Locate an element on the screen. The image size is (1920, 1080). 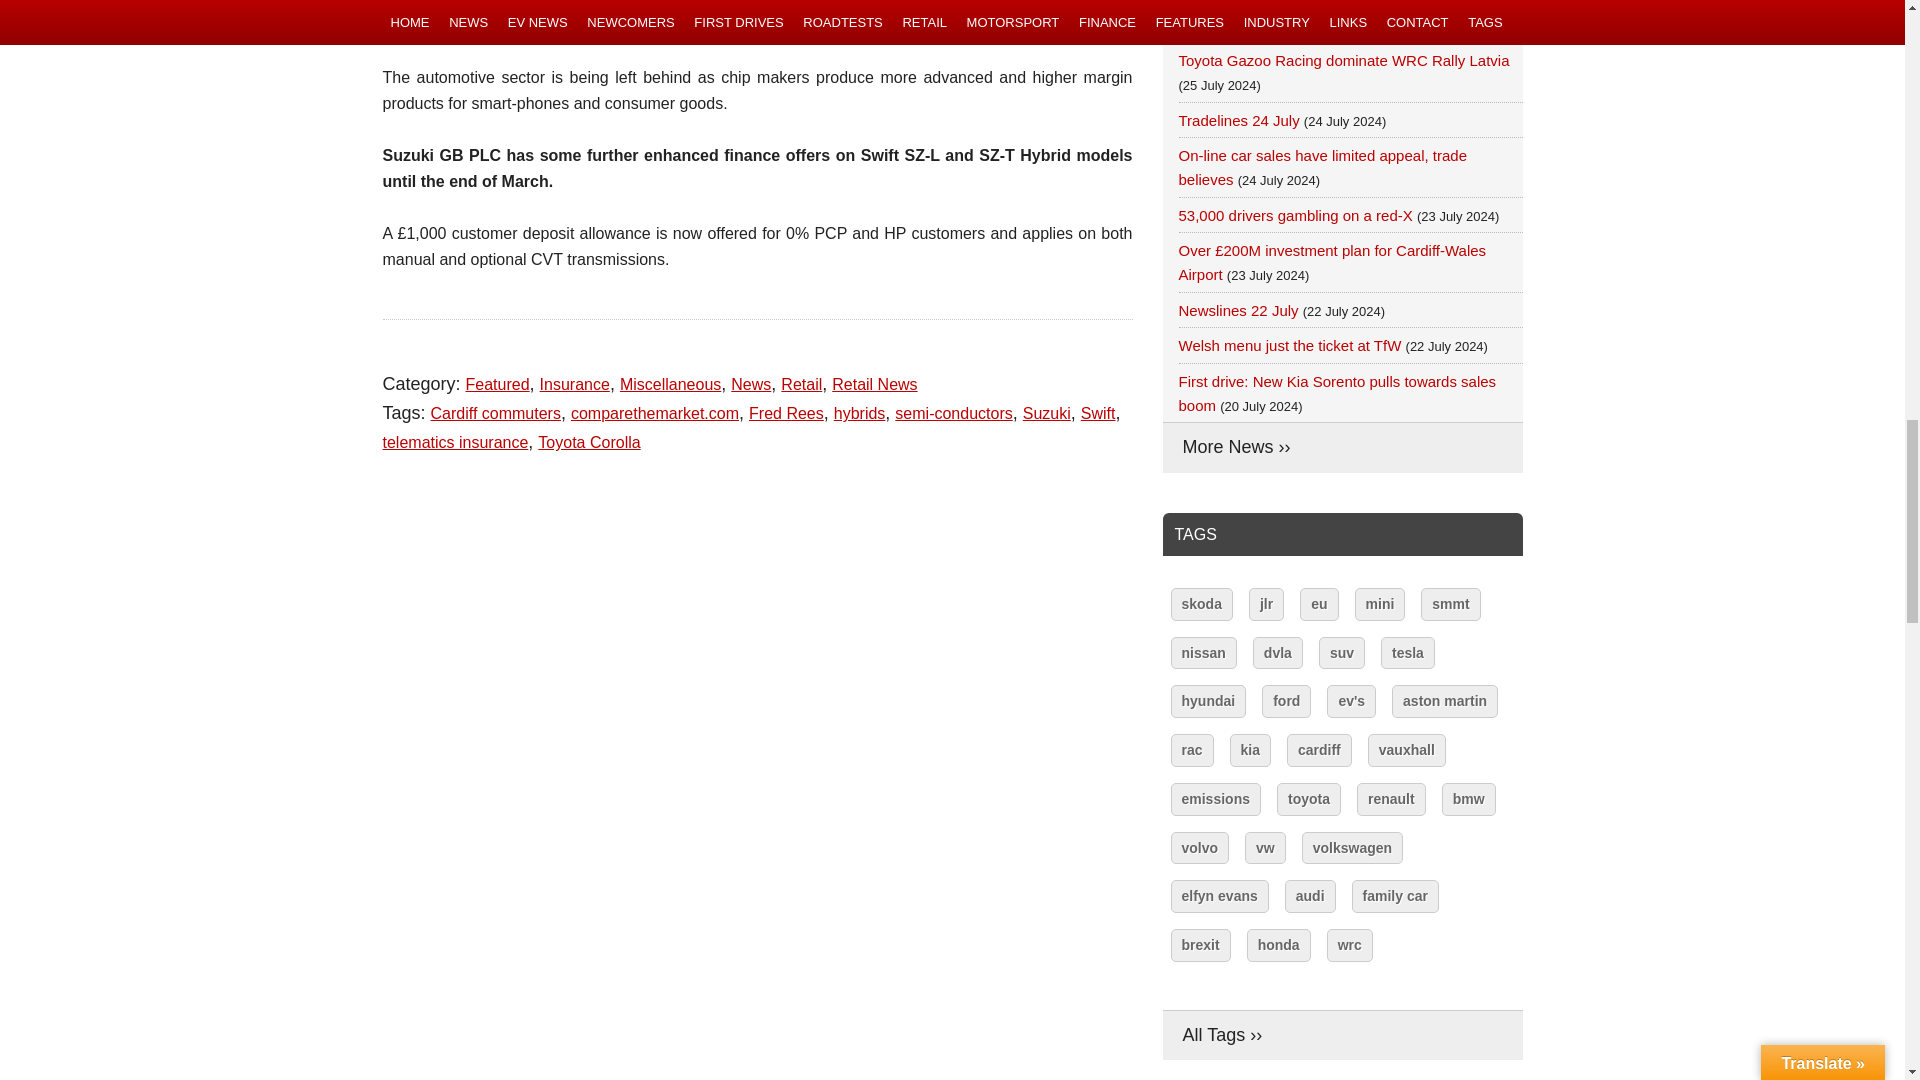
Permanent link to Tradelines 24 July is located at coordinates (1238, 120).